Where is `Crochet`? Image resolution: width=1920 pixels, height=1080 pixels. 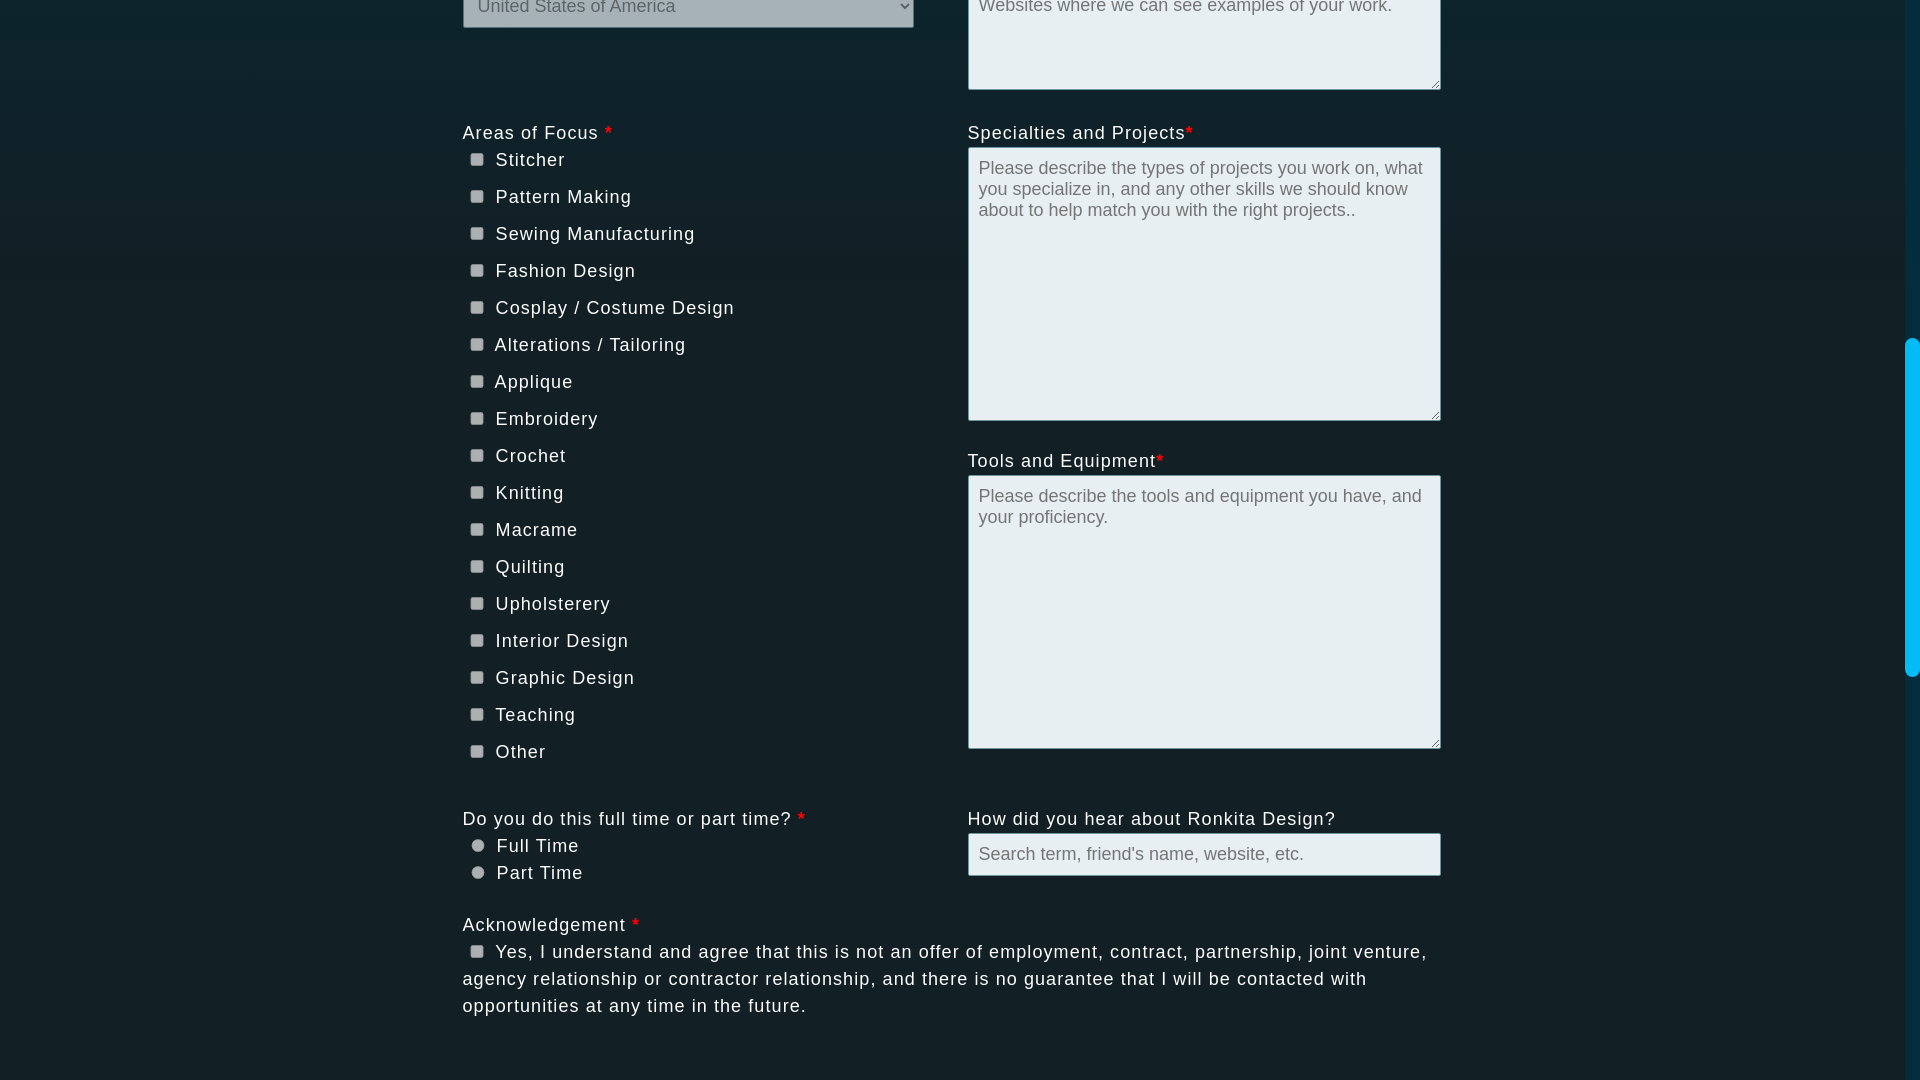
Crochet is located at coordinates (476, 456).